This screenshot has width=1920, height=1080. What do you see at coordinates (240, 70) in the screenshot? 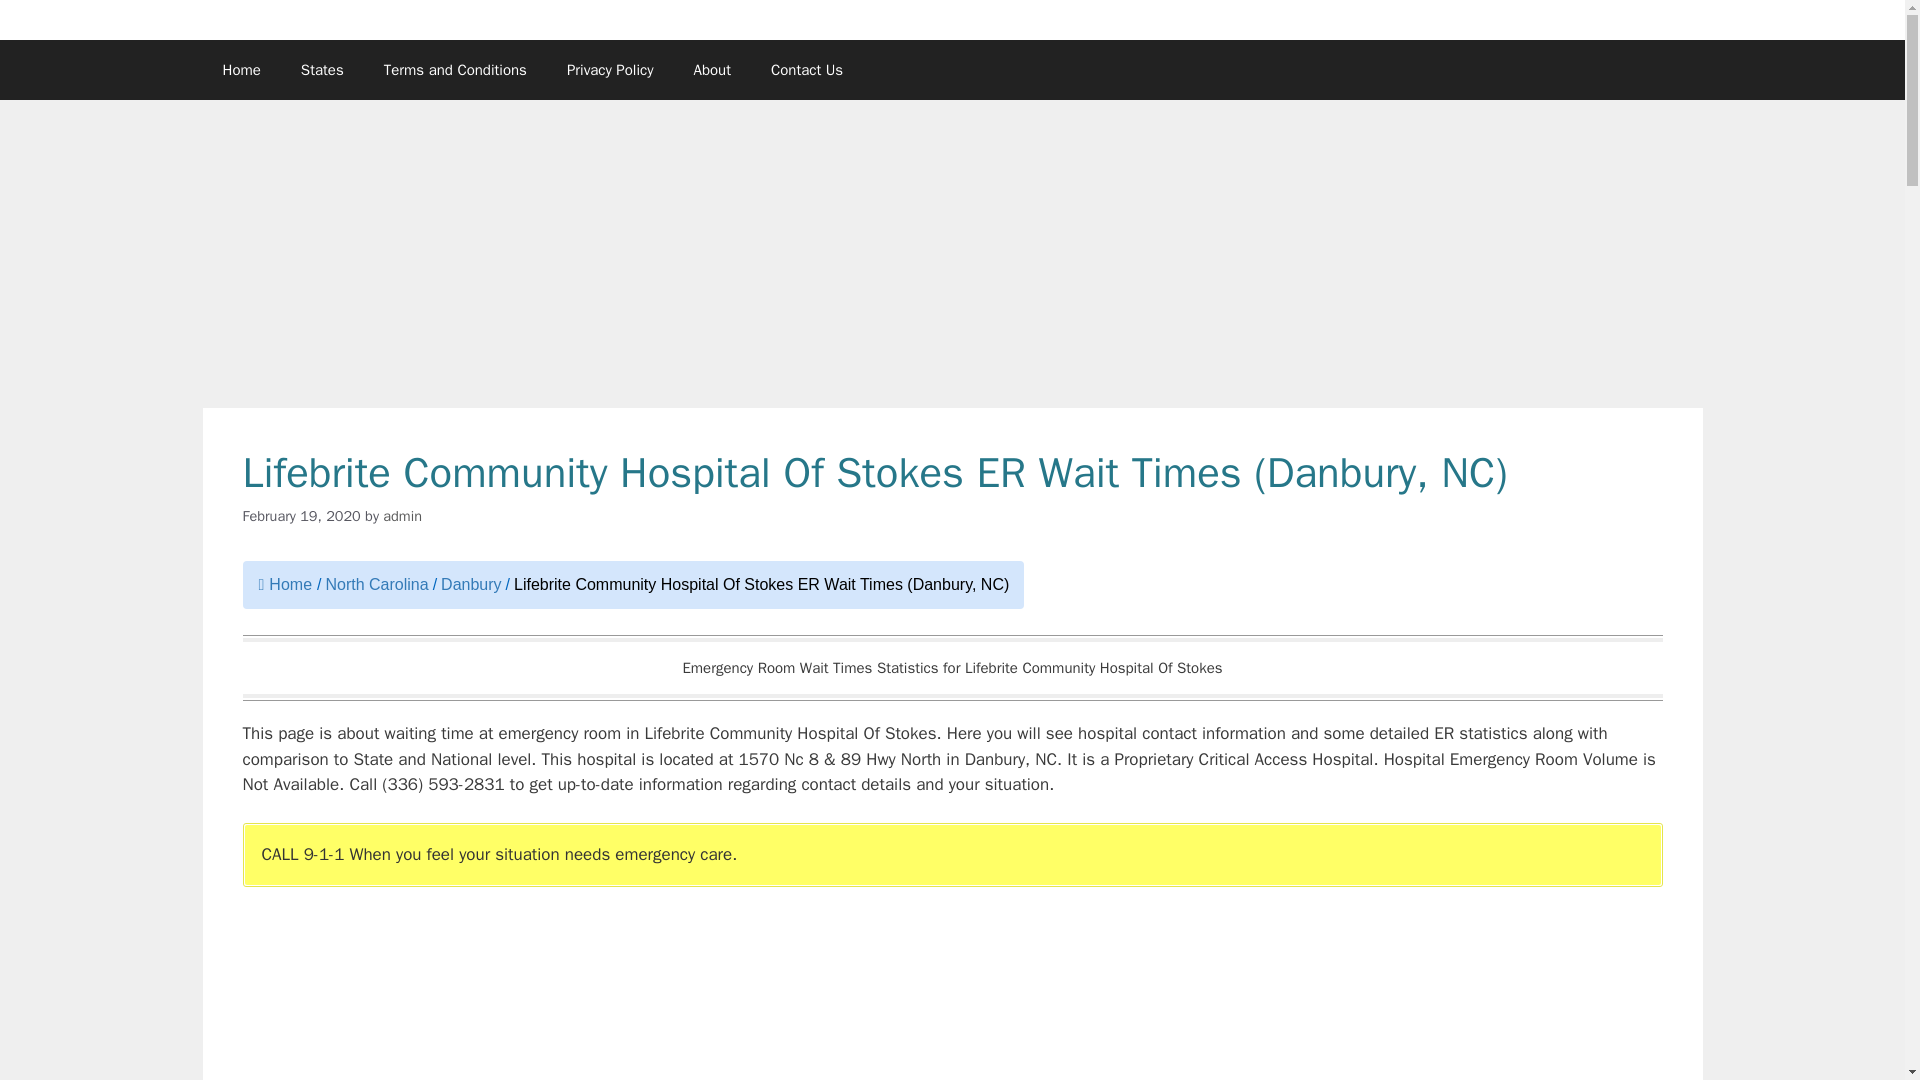
I see `Home` at bounding box center [240, 70].